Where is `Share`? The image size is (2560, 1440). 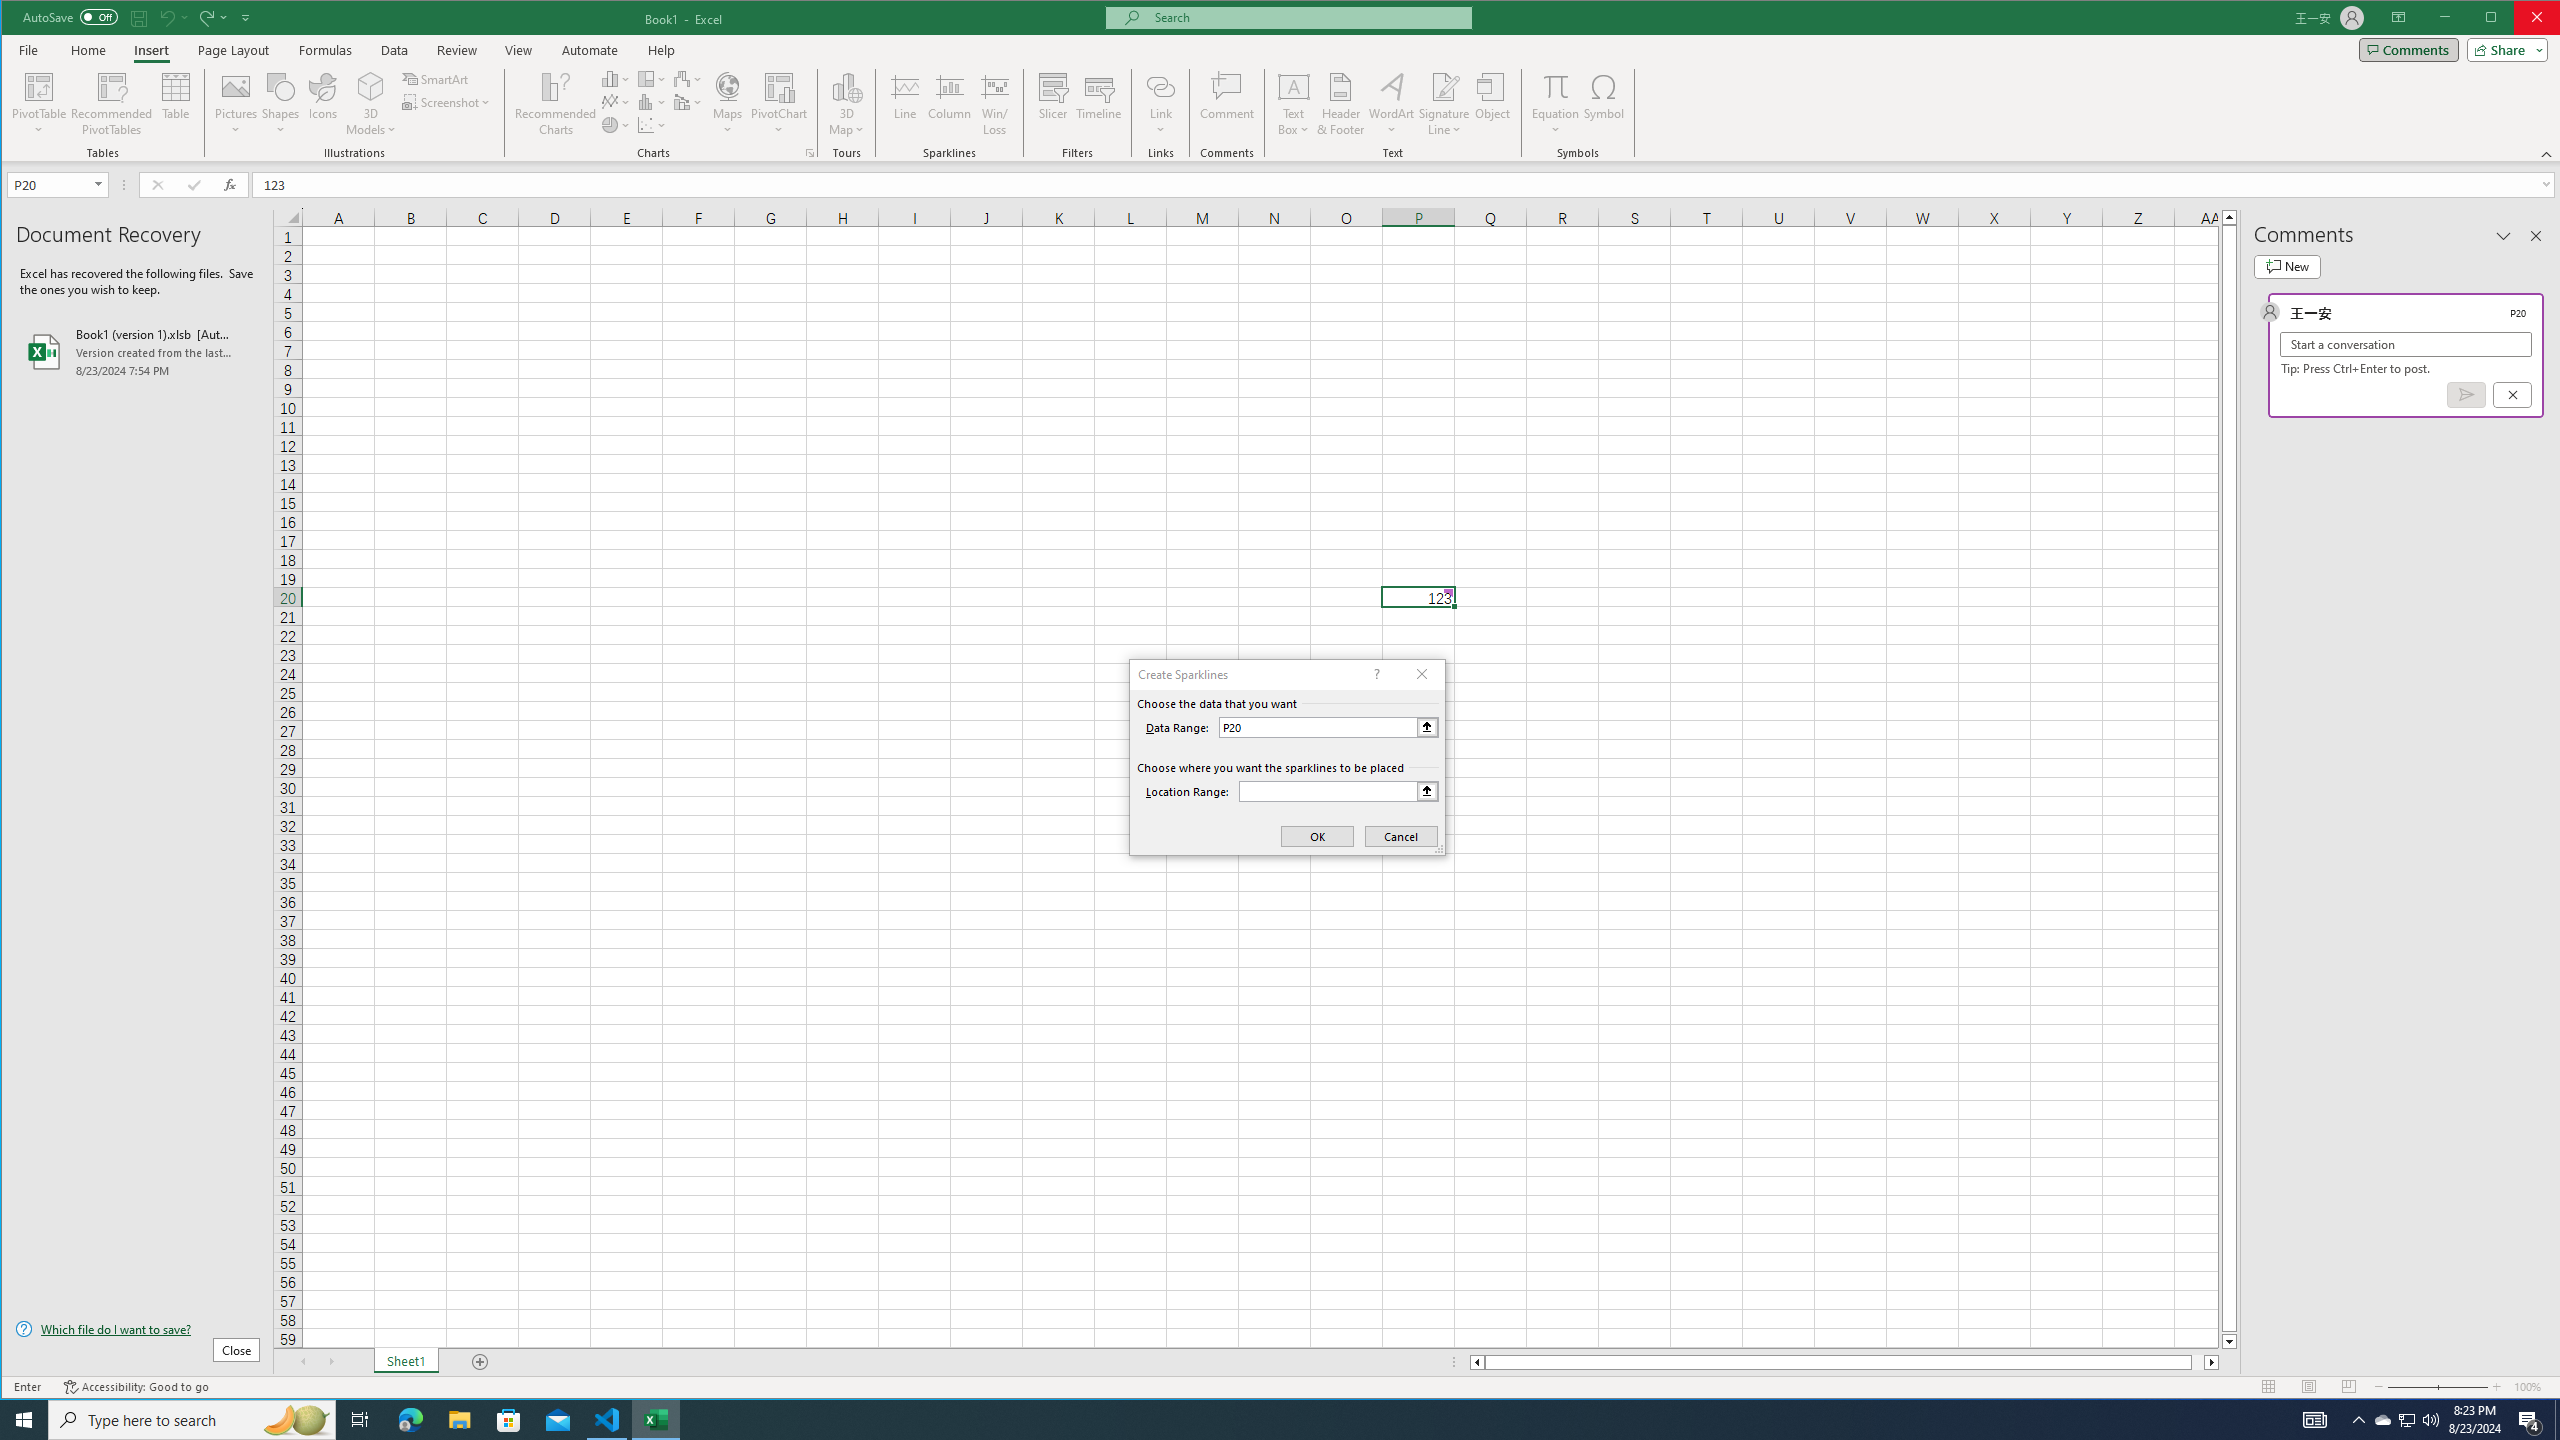
Share is located at coordinates (2504, 49).